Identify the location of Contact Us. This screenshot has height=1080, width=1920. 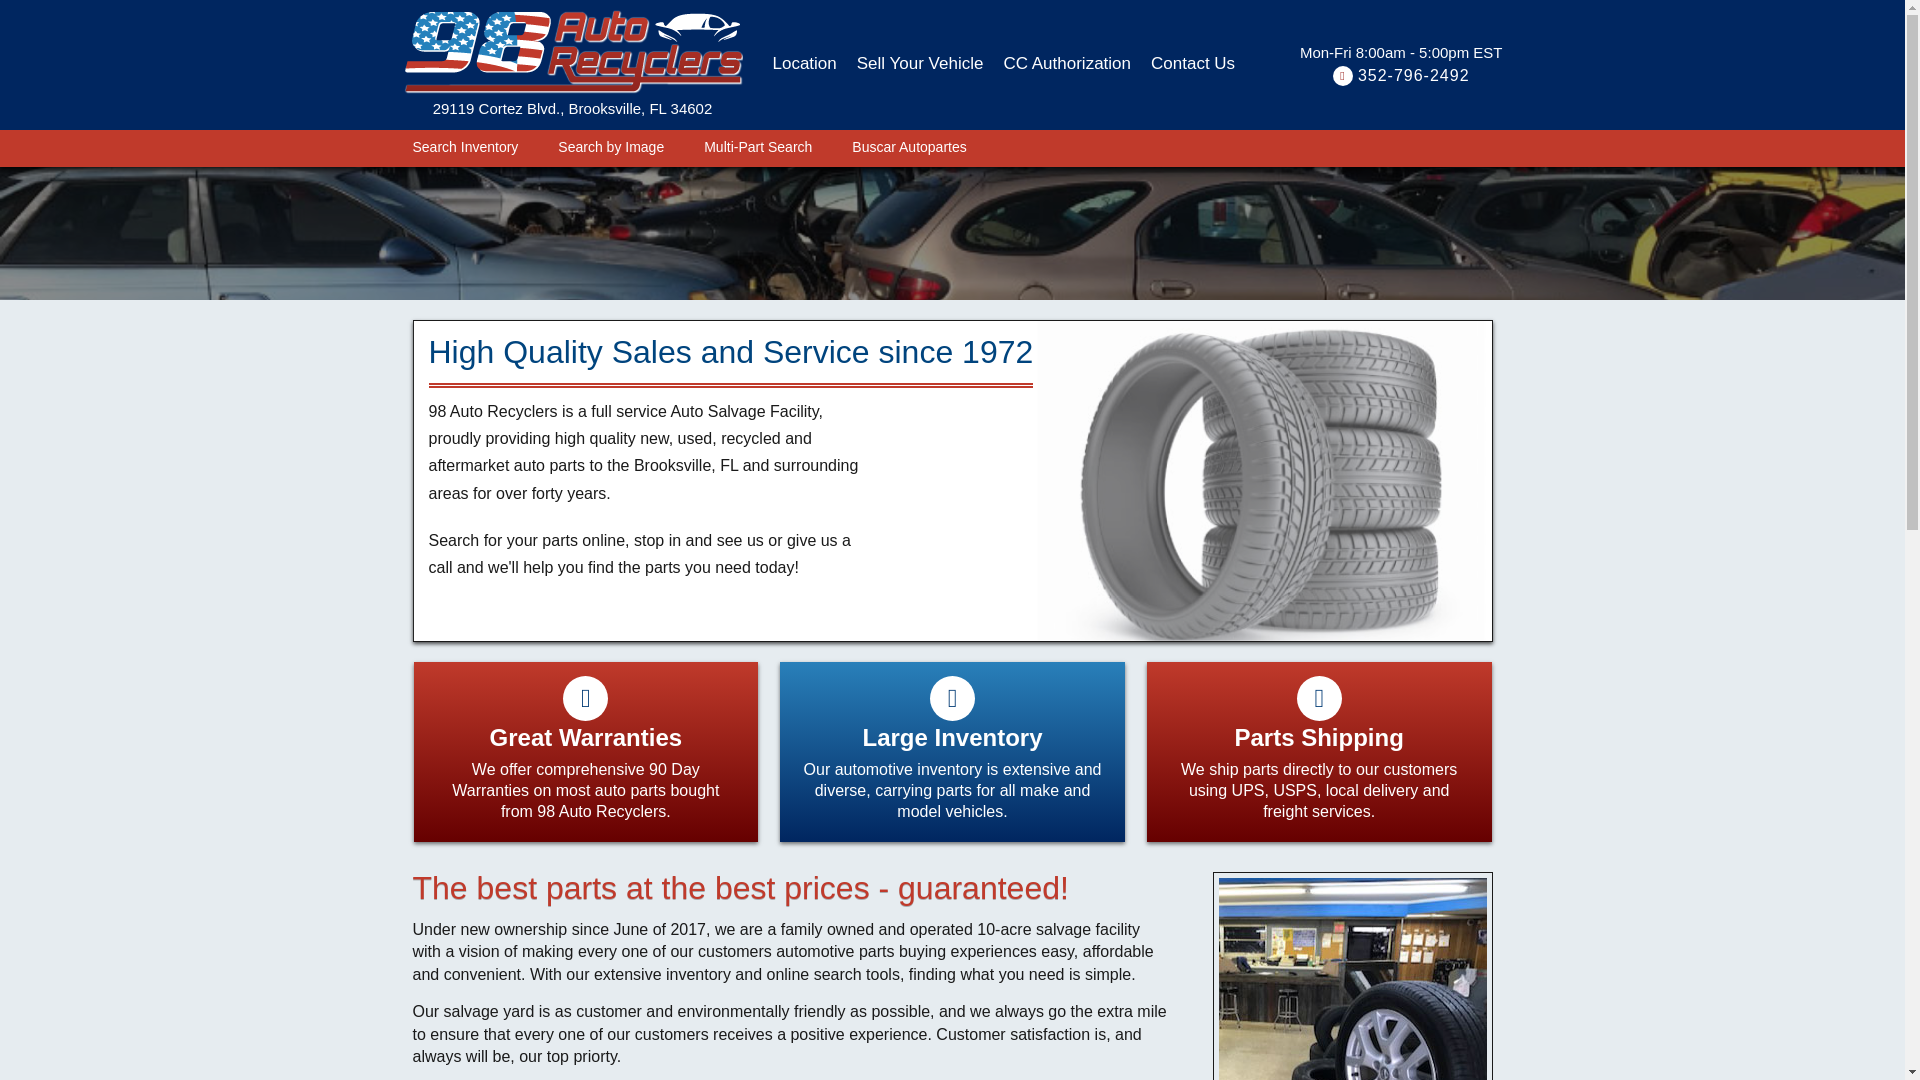
(1193, 65).